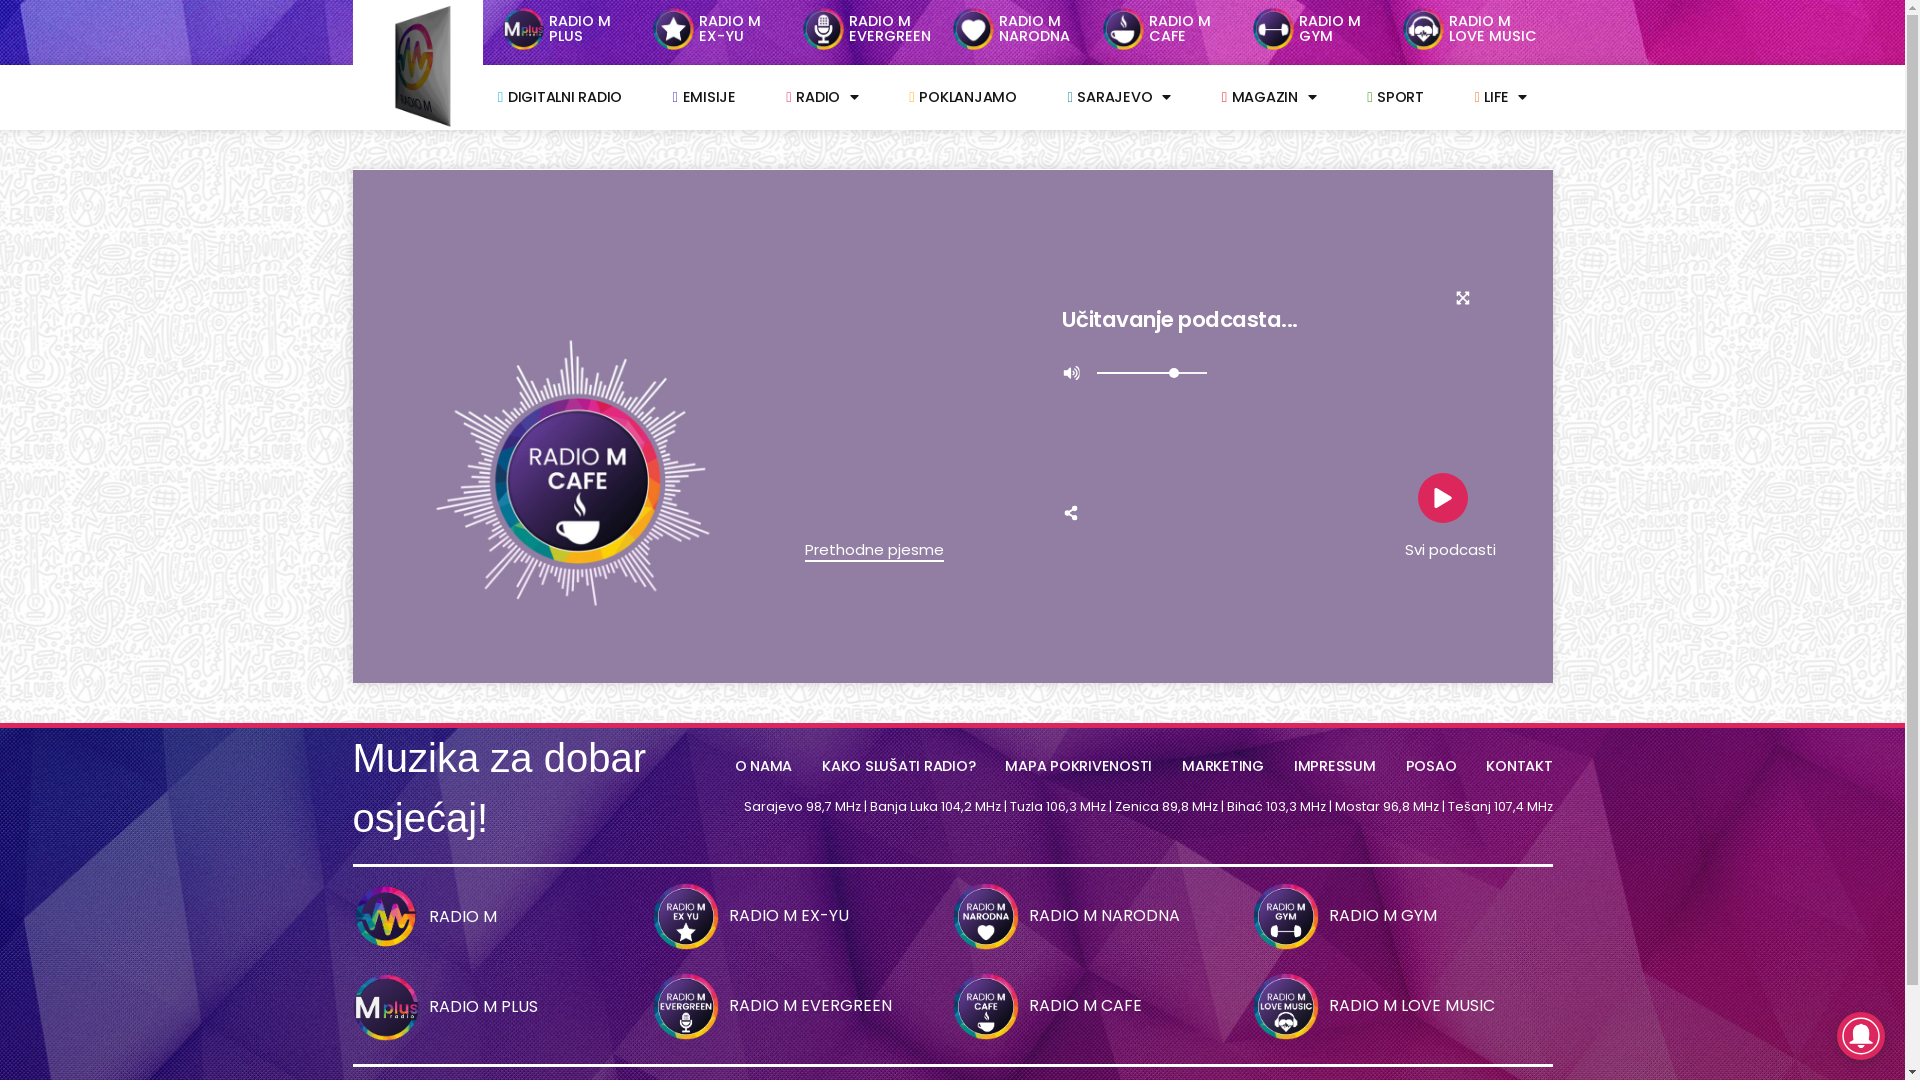 This screenshot has height=1080, width=1920. Describe the element at coordinates (789, 916) in the screenshot. I see `RADIO M EX-YU` at that location.